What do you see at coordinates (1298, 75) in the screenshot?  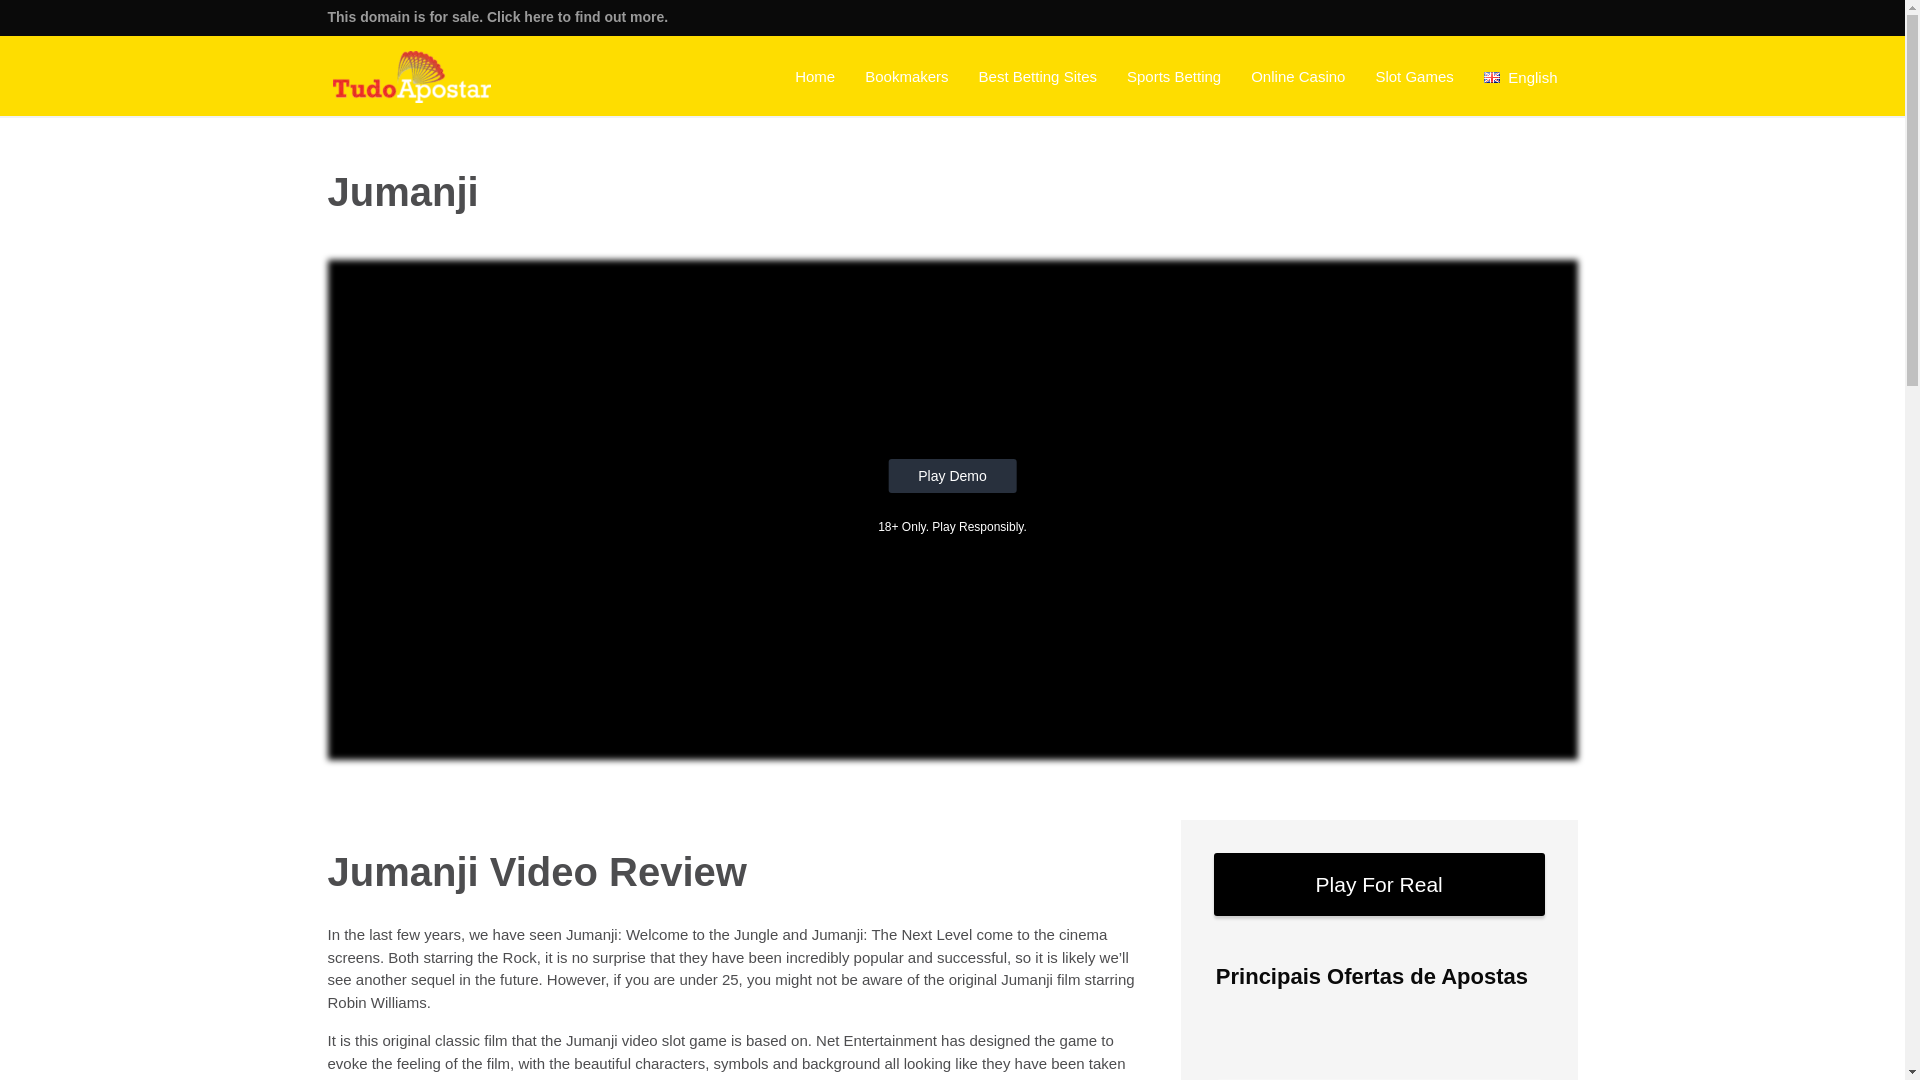 I see `Online Casino` at bounding box center [1298, 75].